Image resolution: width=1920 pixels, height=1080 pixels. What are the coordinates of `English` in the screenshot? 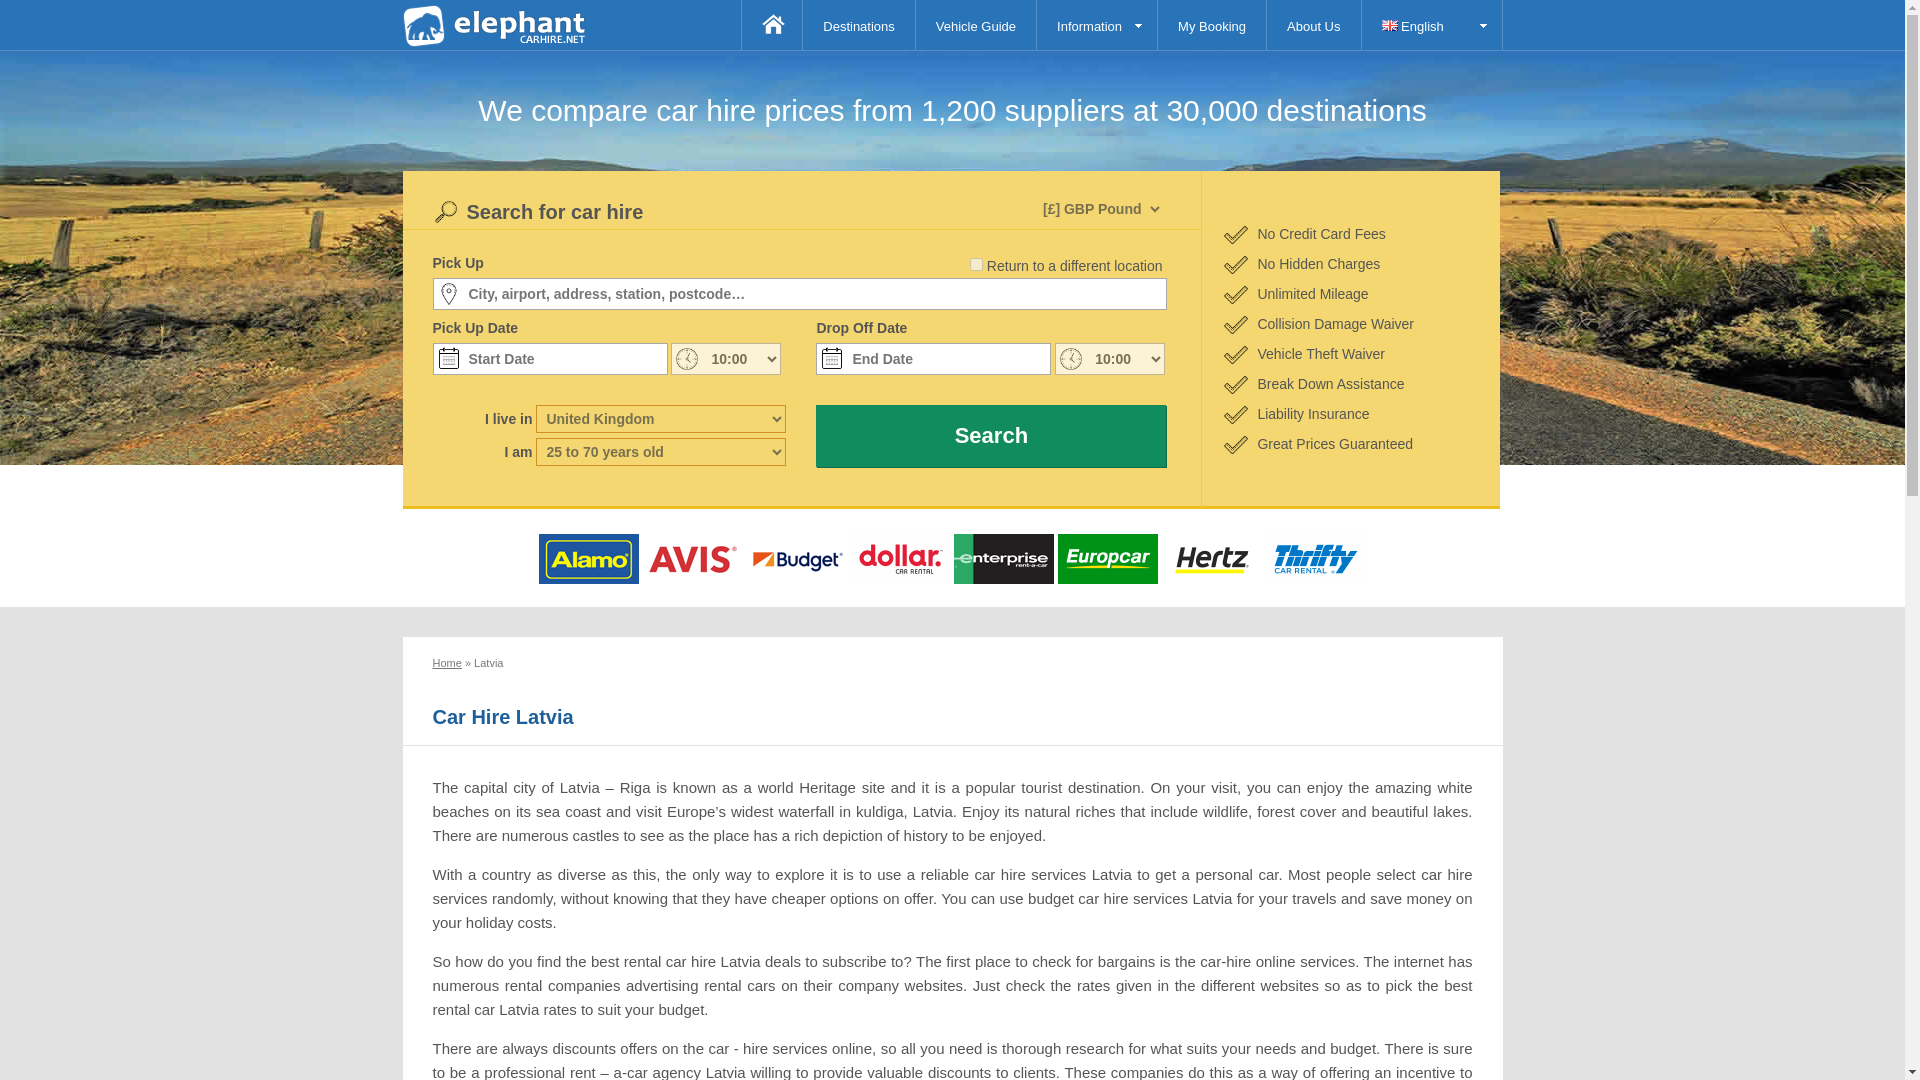 It's located at (1431, 24).